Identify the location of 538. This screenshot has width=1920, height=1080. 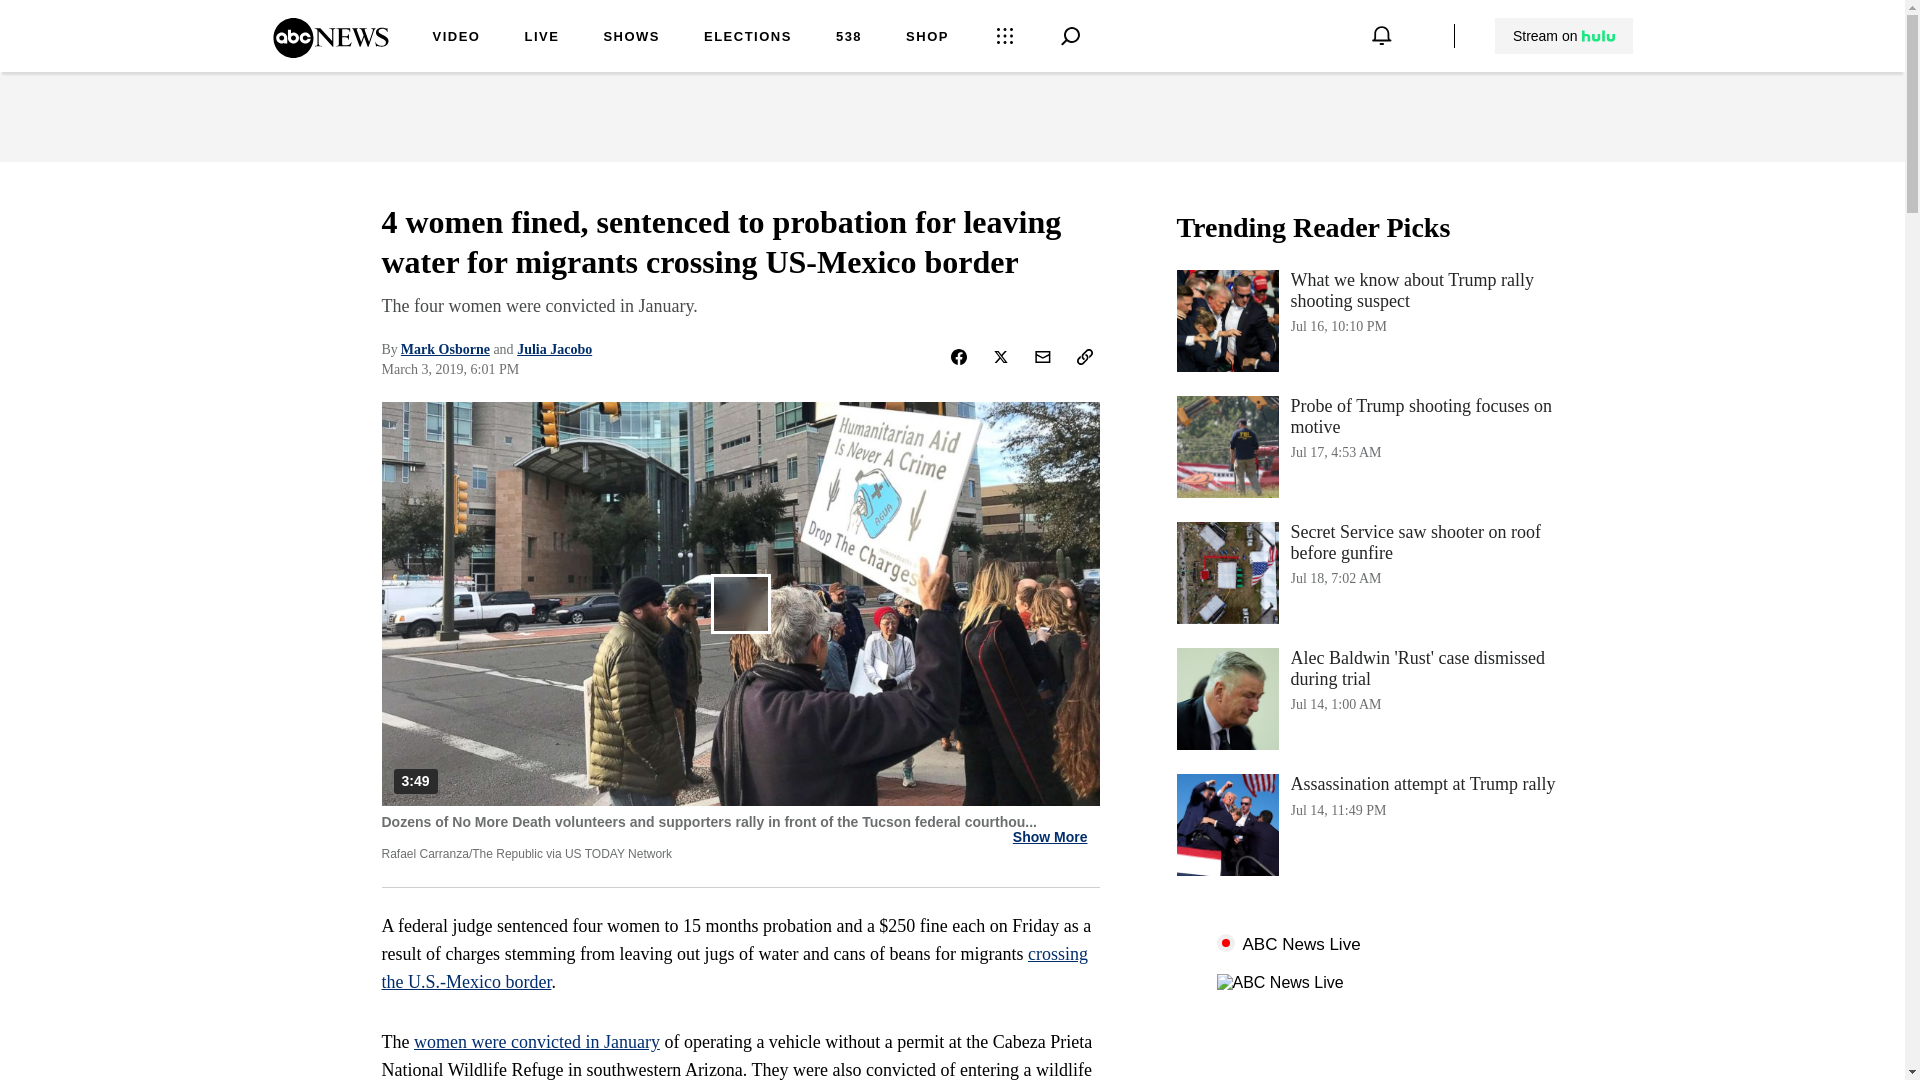
(848, 38).